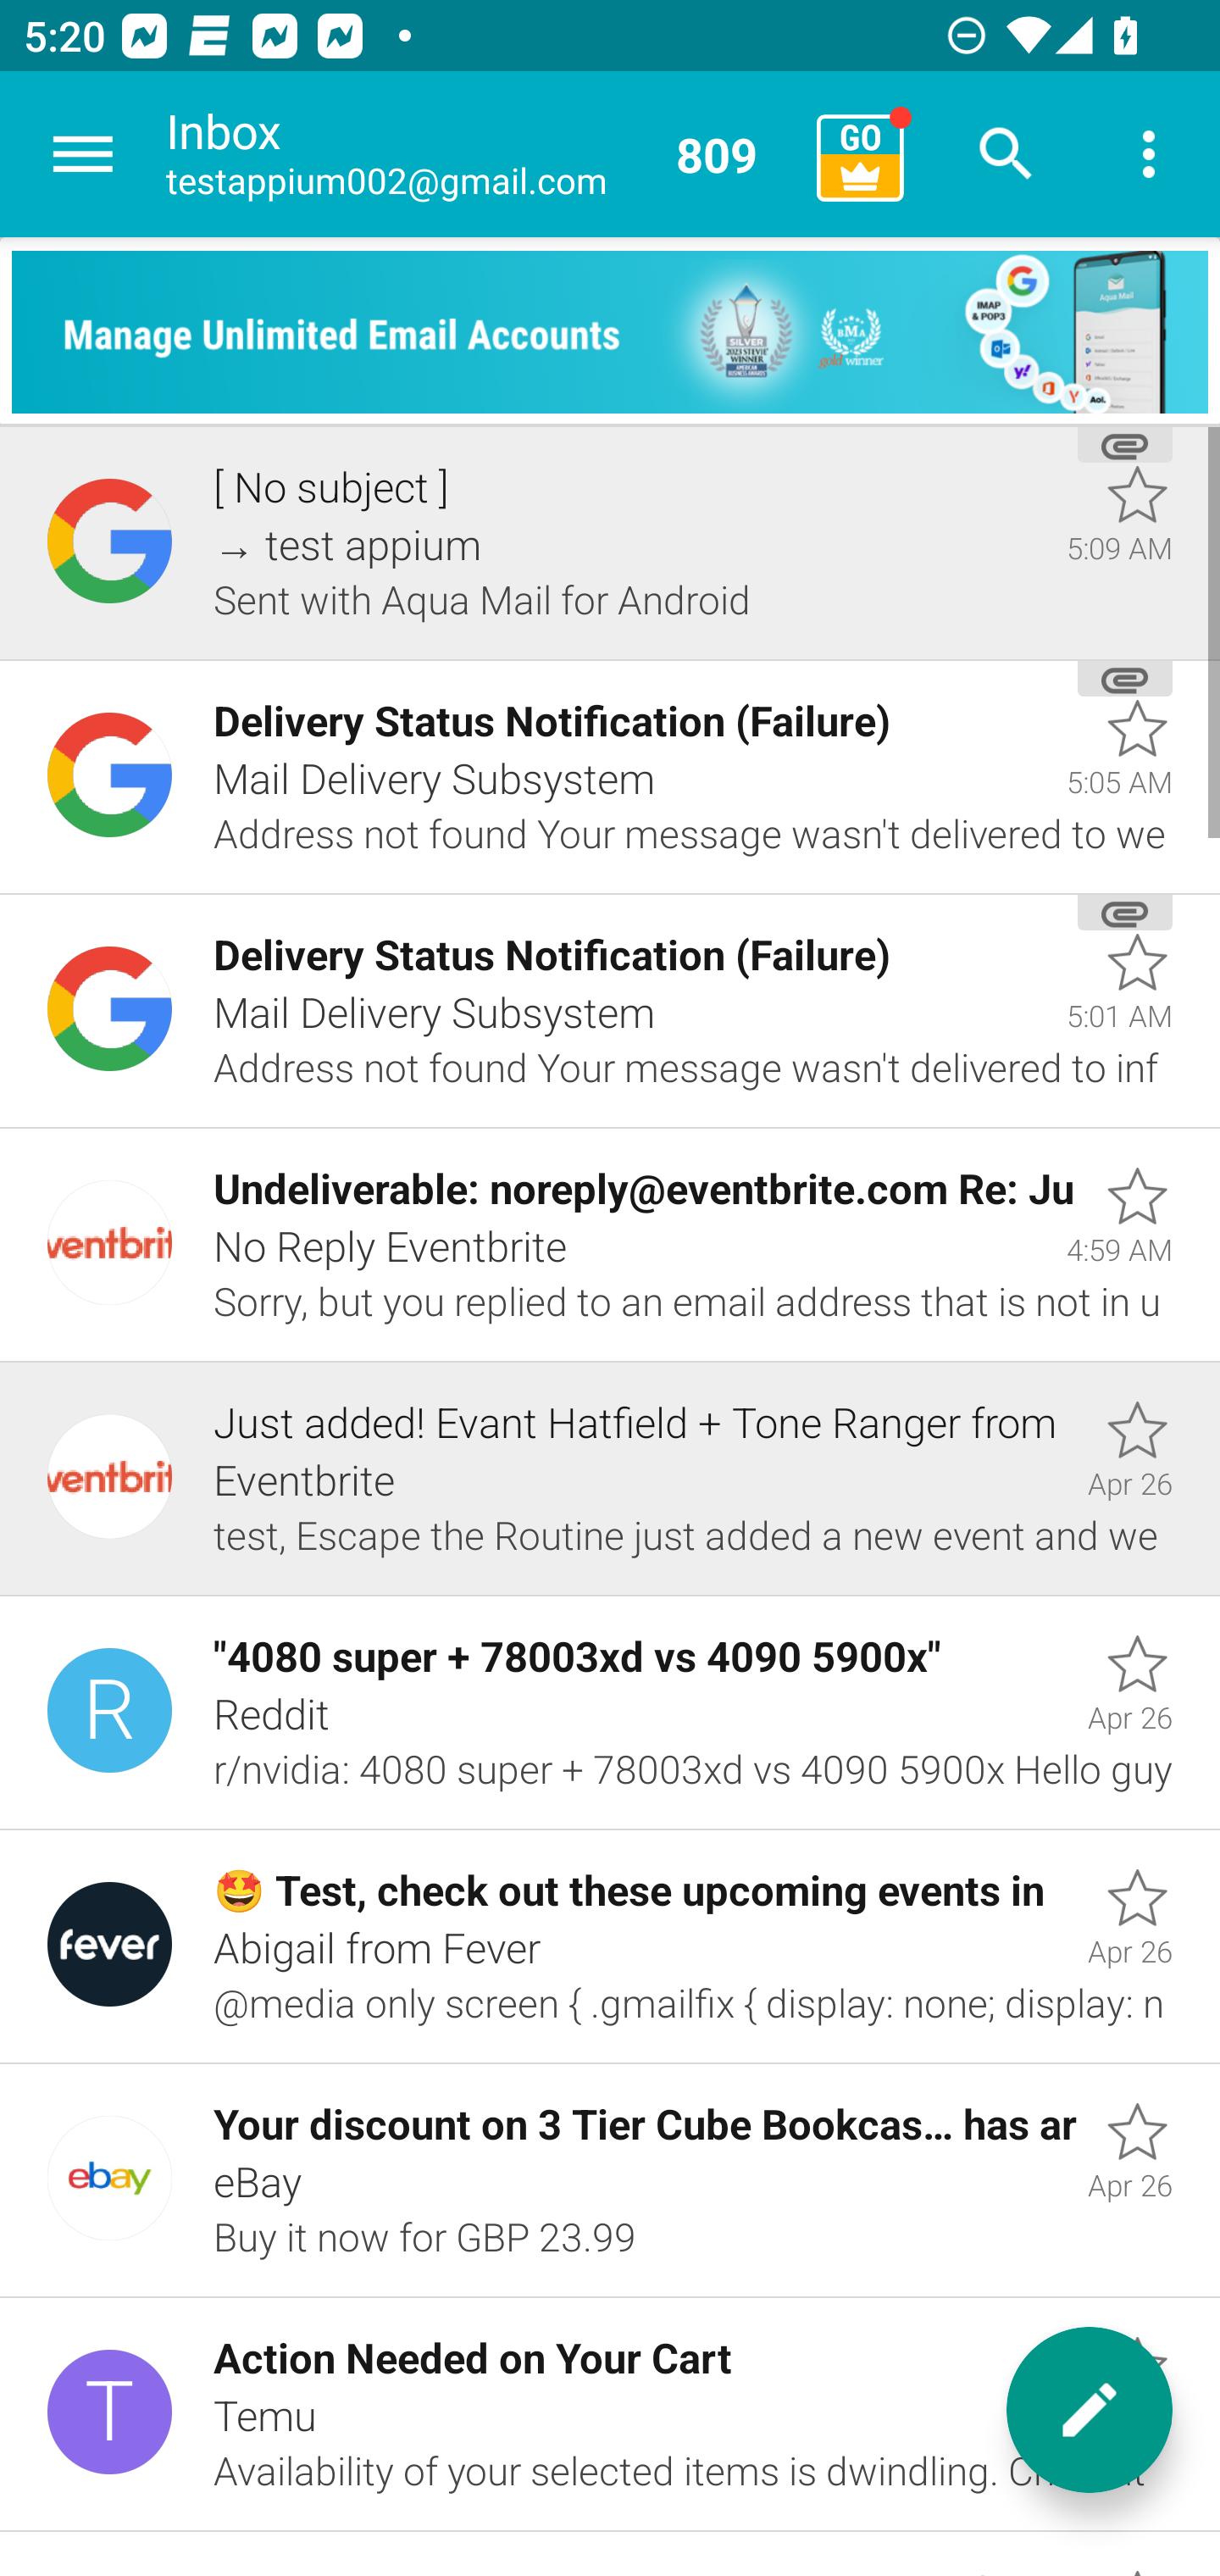  What do you see at coordinates (480, 154) in the screenshot?
I see `Inbox testappium002@gmail.com 809` at bounding box center [480, 154].